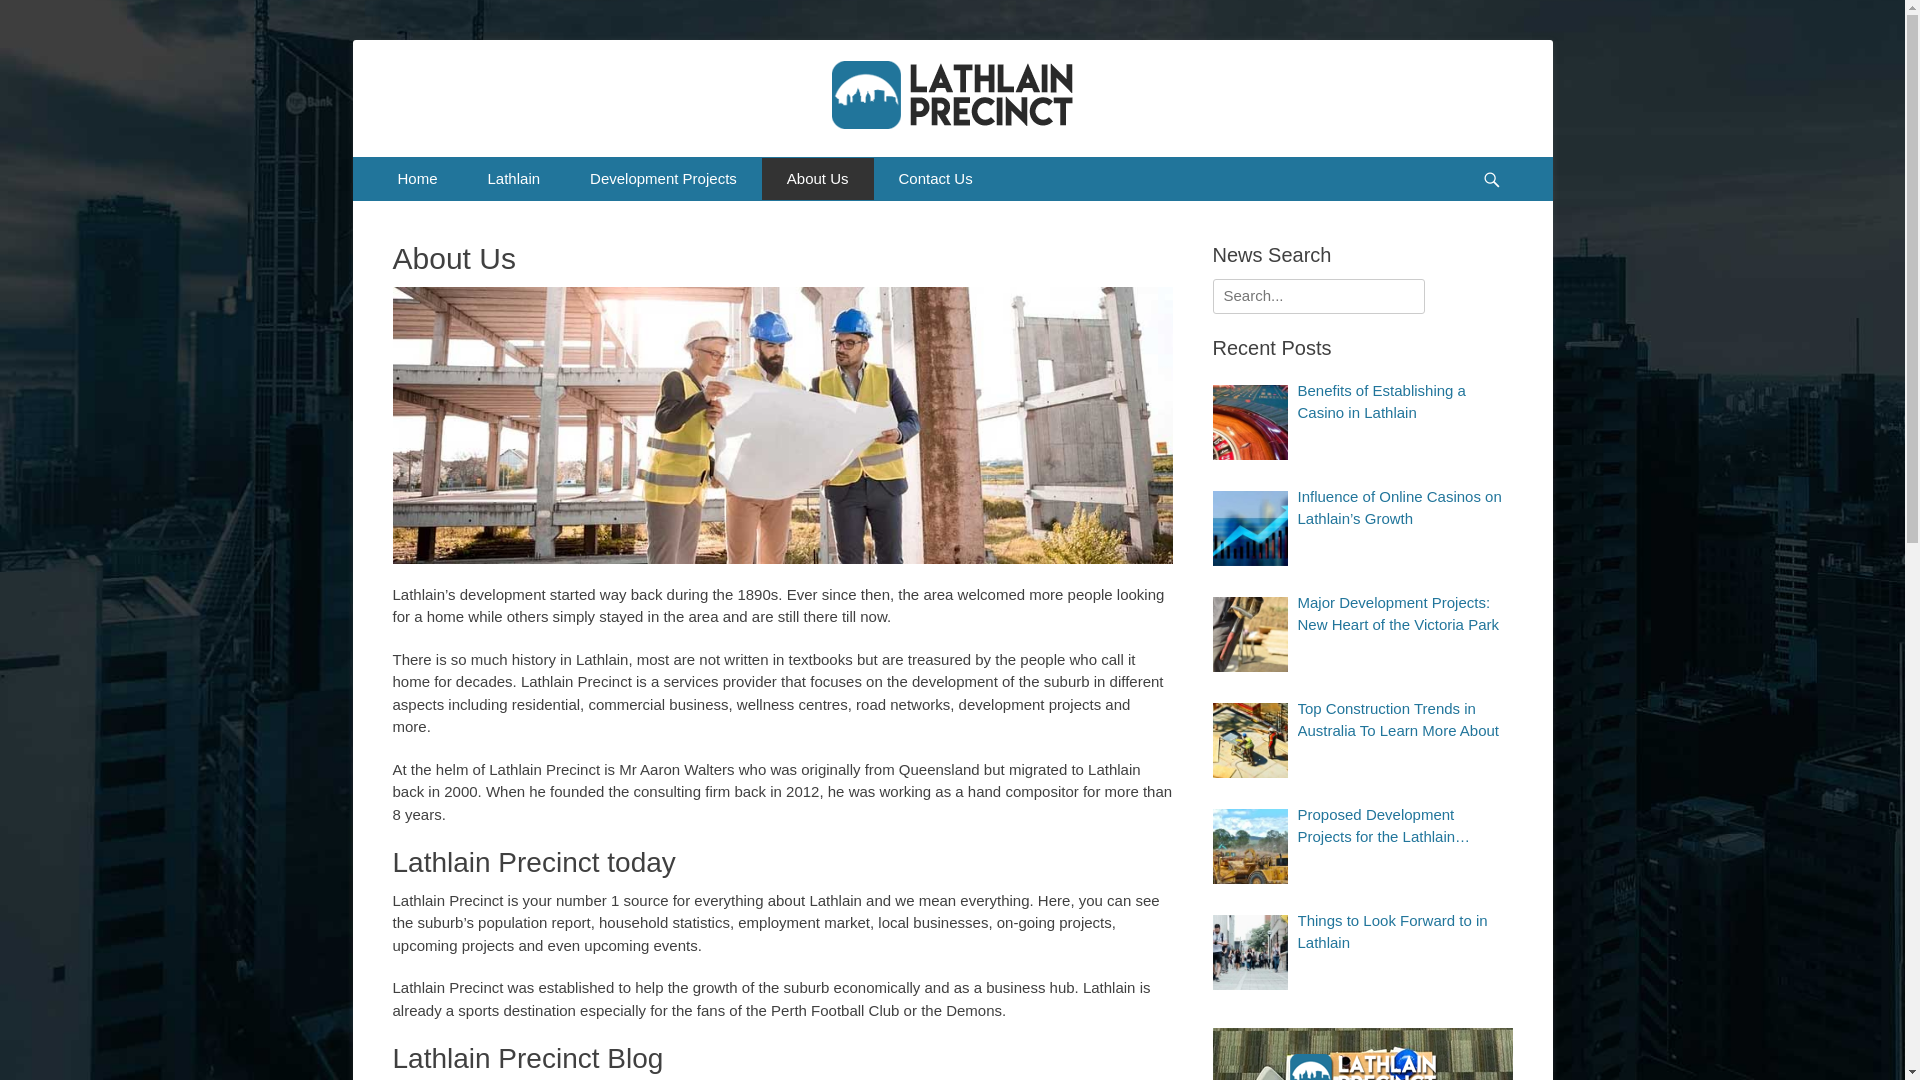 The height and width of the screenshot is (1080, 1920). Describe the element at coordinates (1406, 932) in the screenshot. I see `Things to Look Forward to in Lathlain` at that location.